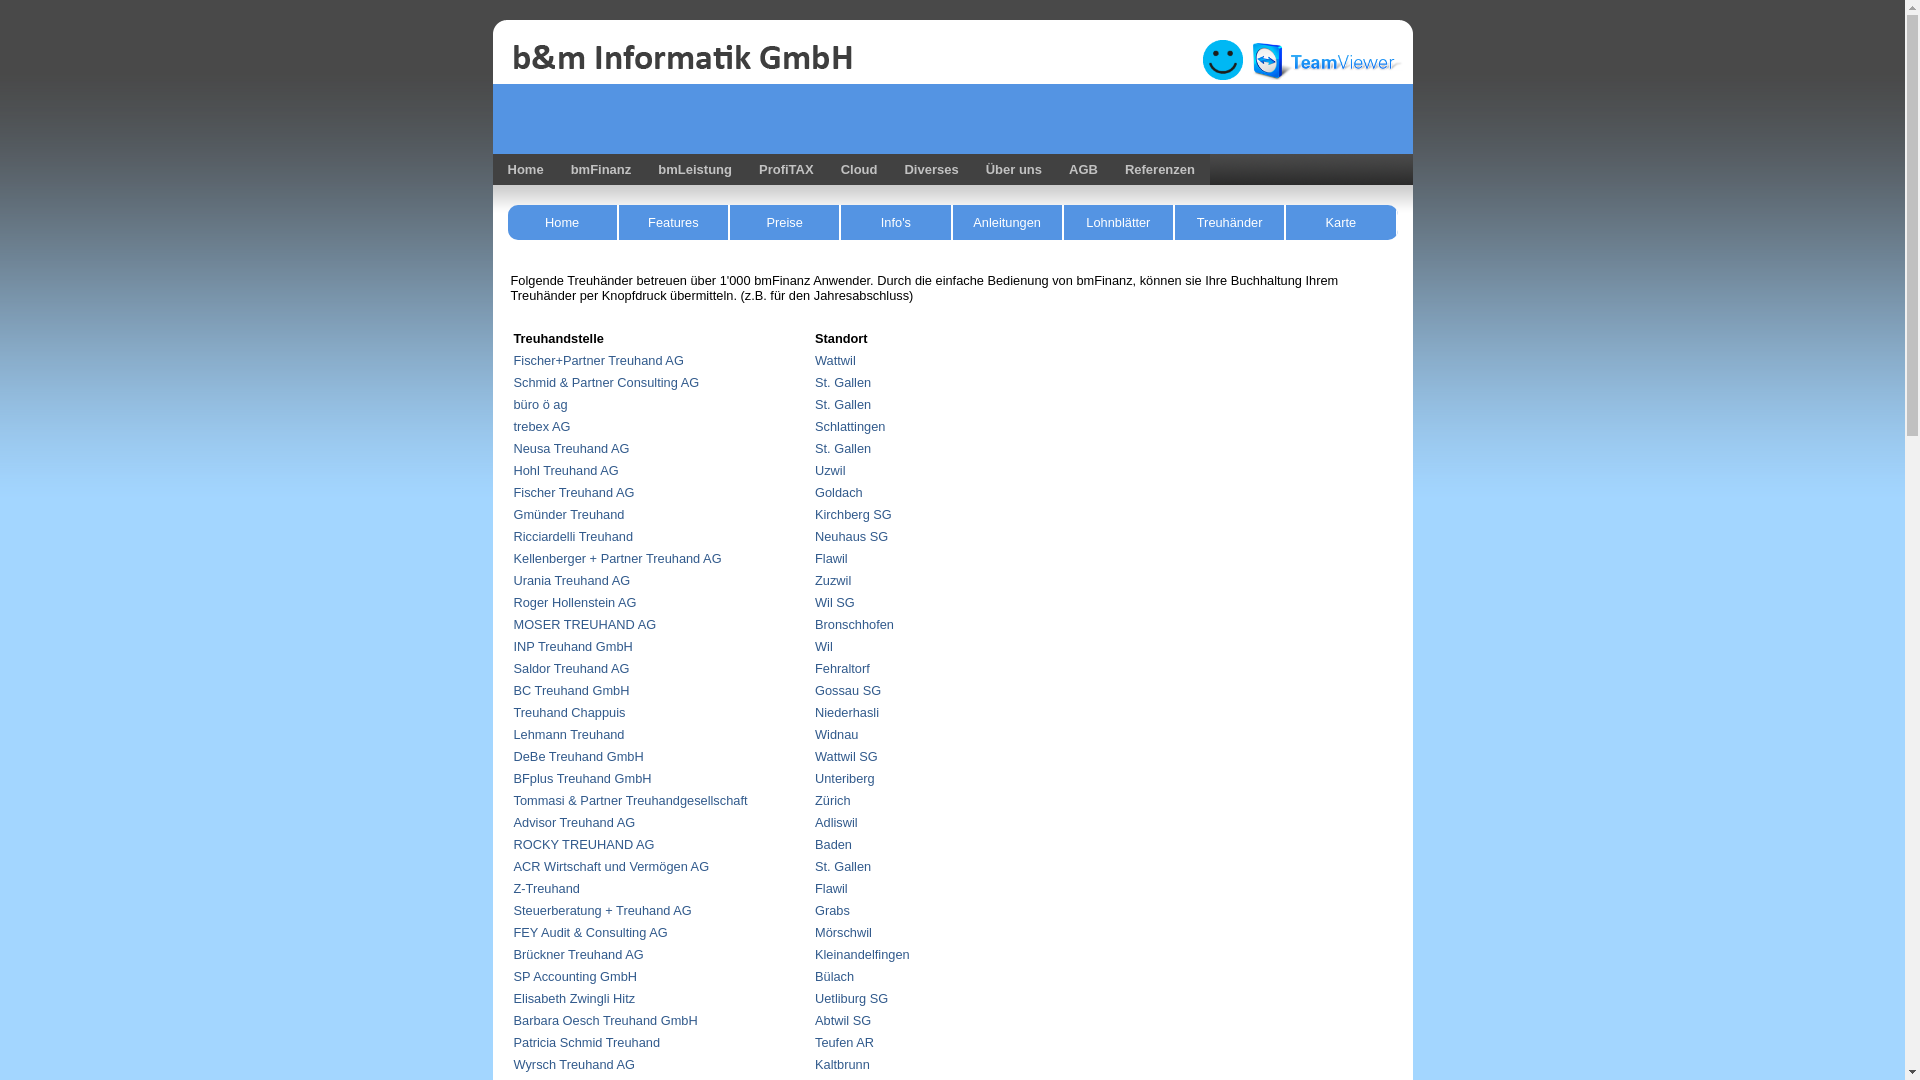  What do you see at coordinates (583, 778) in the screenshot?
I see `BFplus Treuhand GmbH` at bounding box center [583, 778].